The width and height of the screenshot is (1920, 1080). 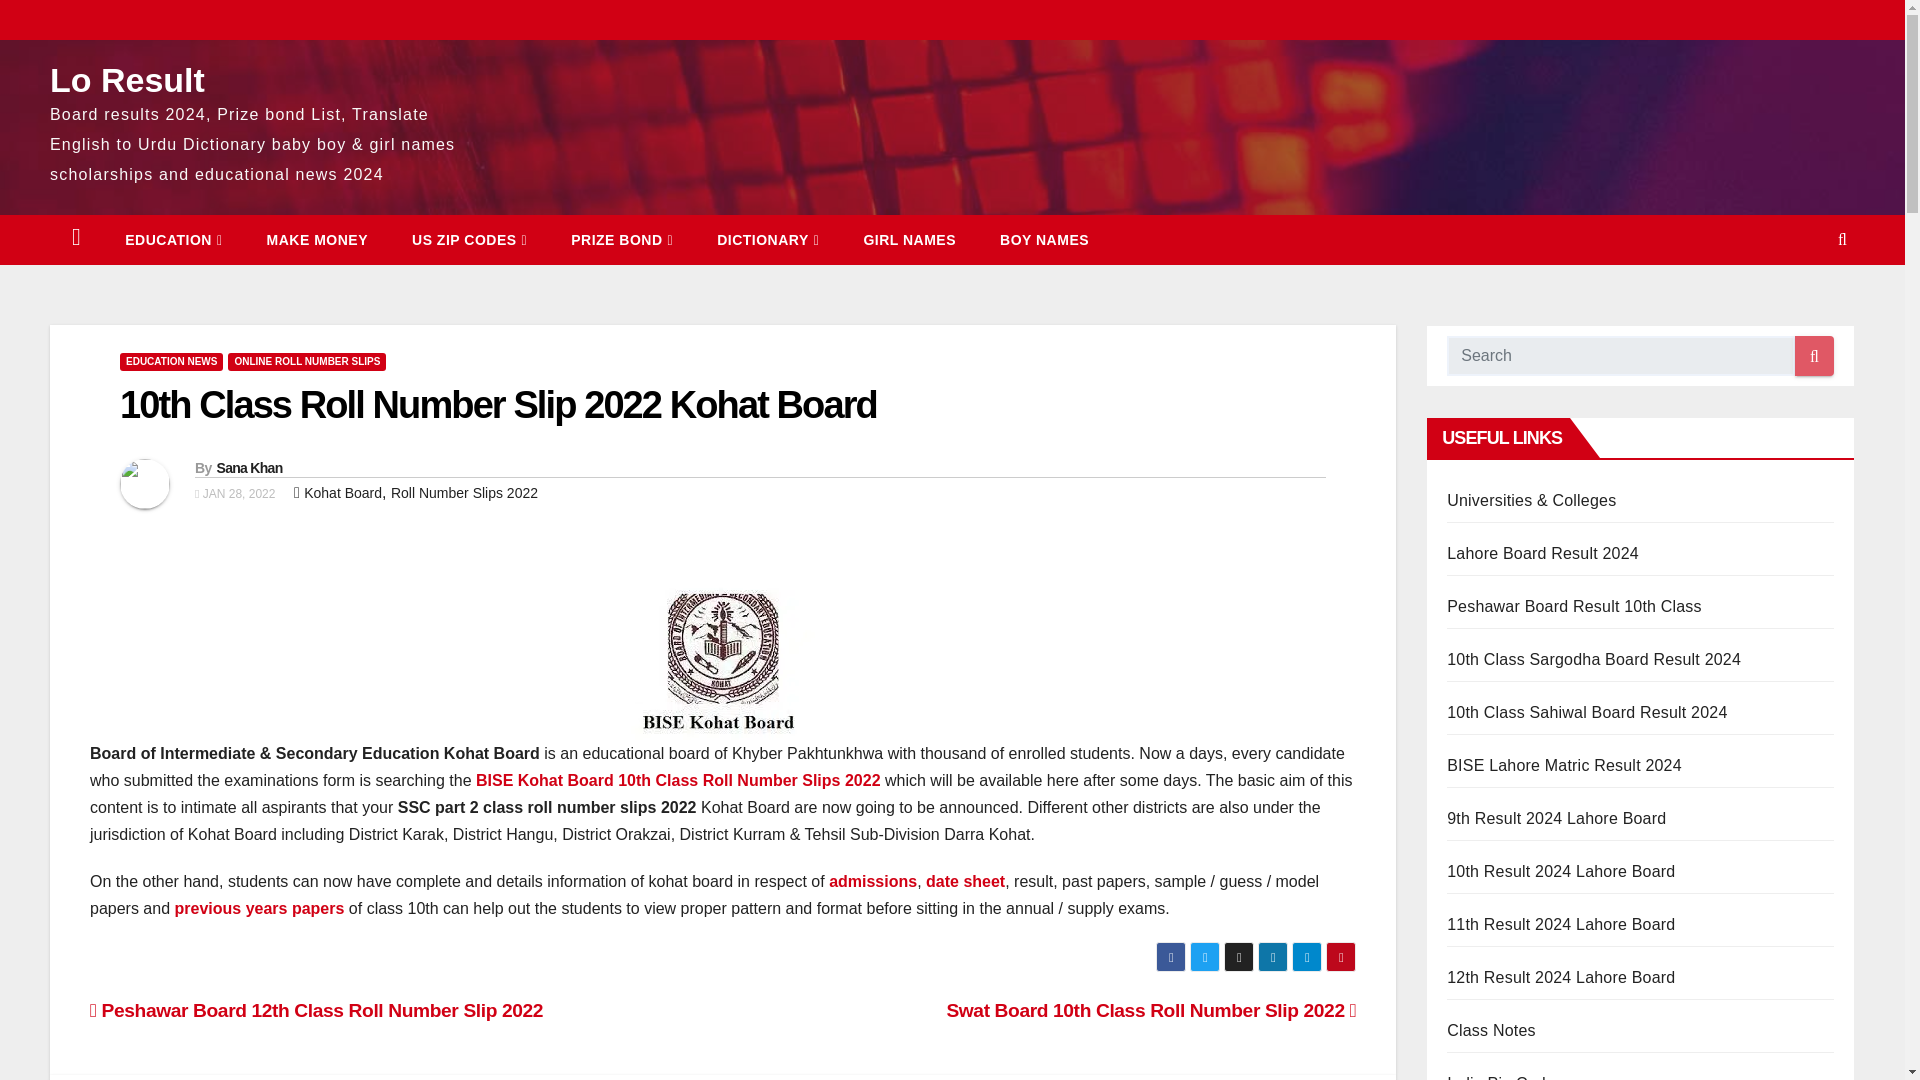 I want to click on BISE Lahore Result 2024, so click(x=1564, y=766).